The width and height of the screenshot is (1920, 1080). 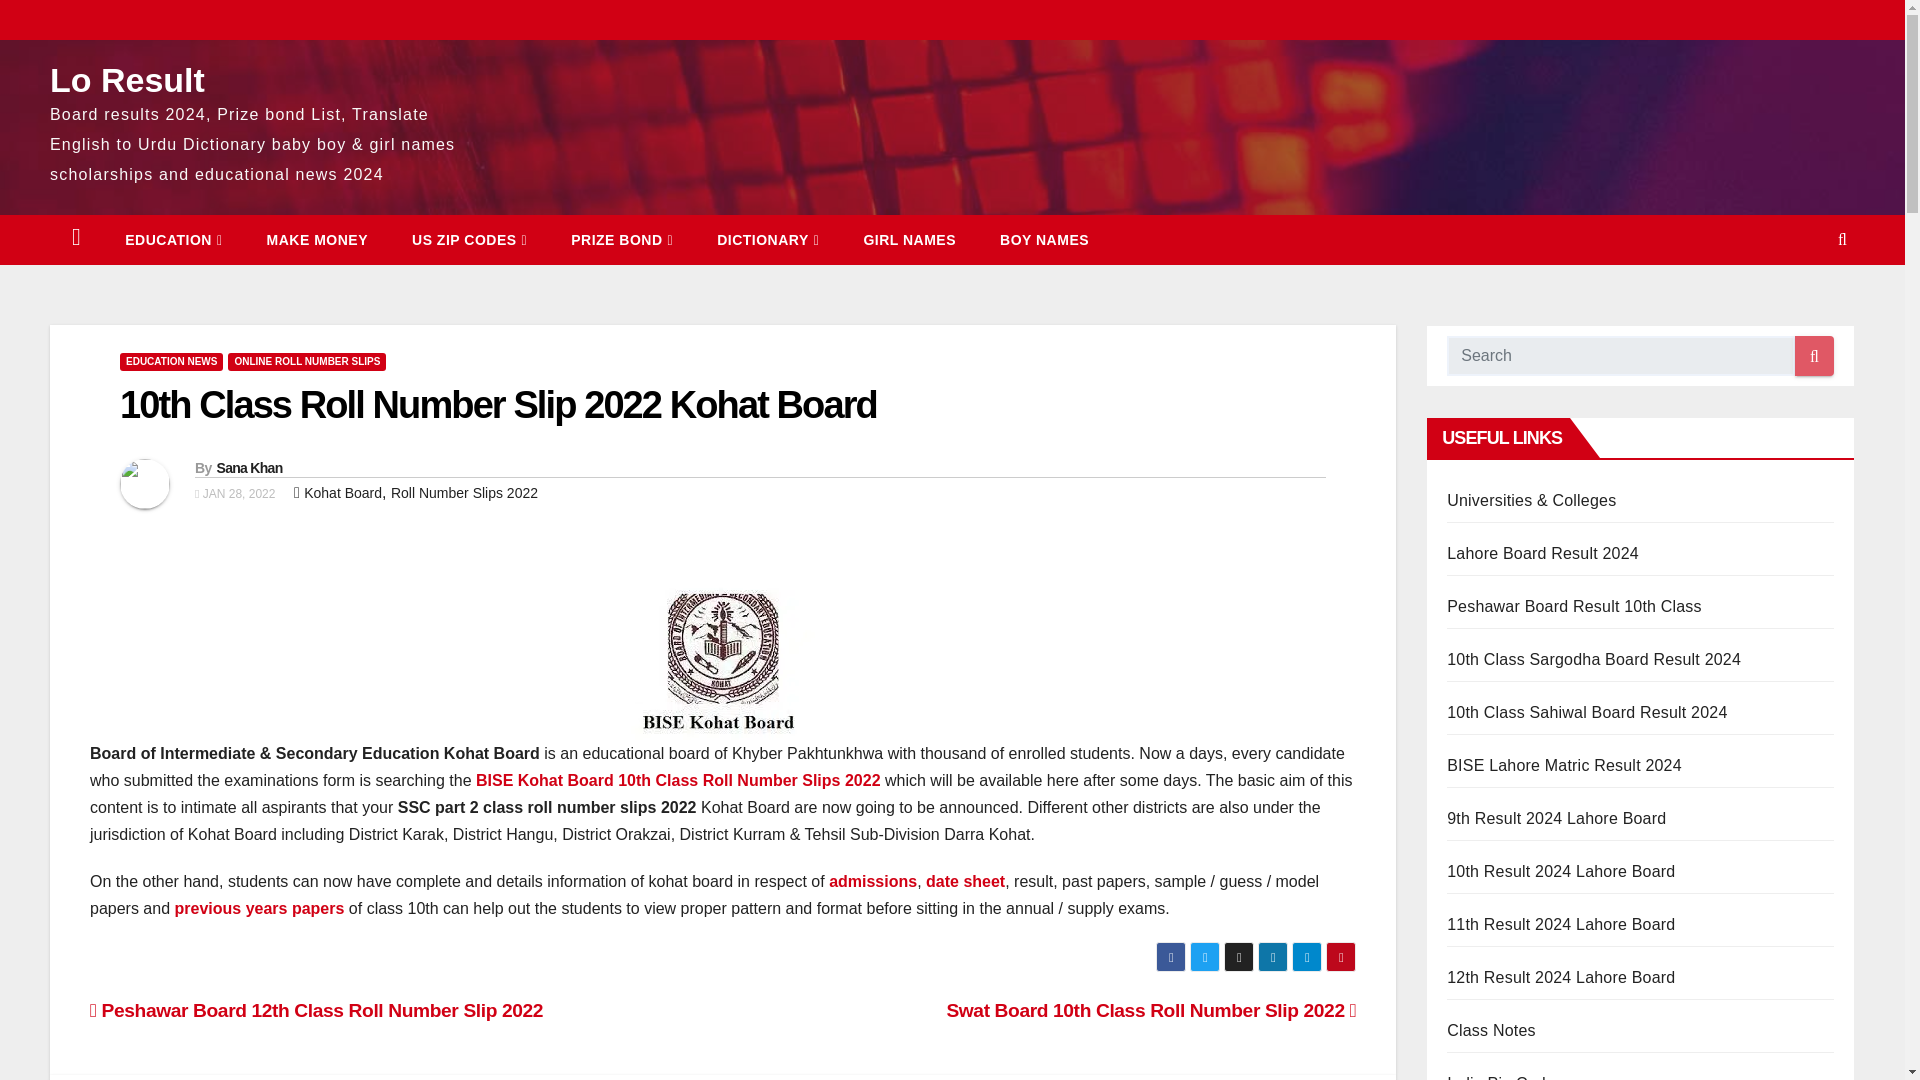 I want to click on BISE Lahore Result 2024, so click(x=1564, y=766).